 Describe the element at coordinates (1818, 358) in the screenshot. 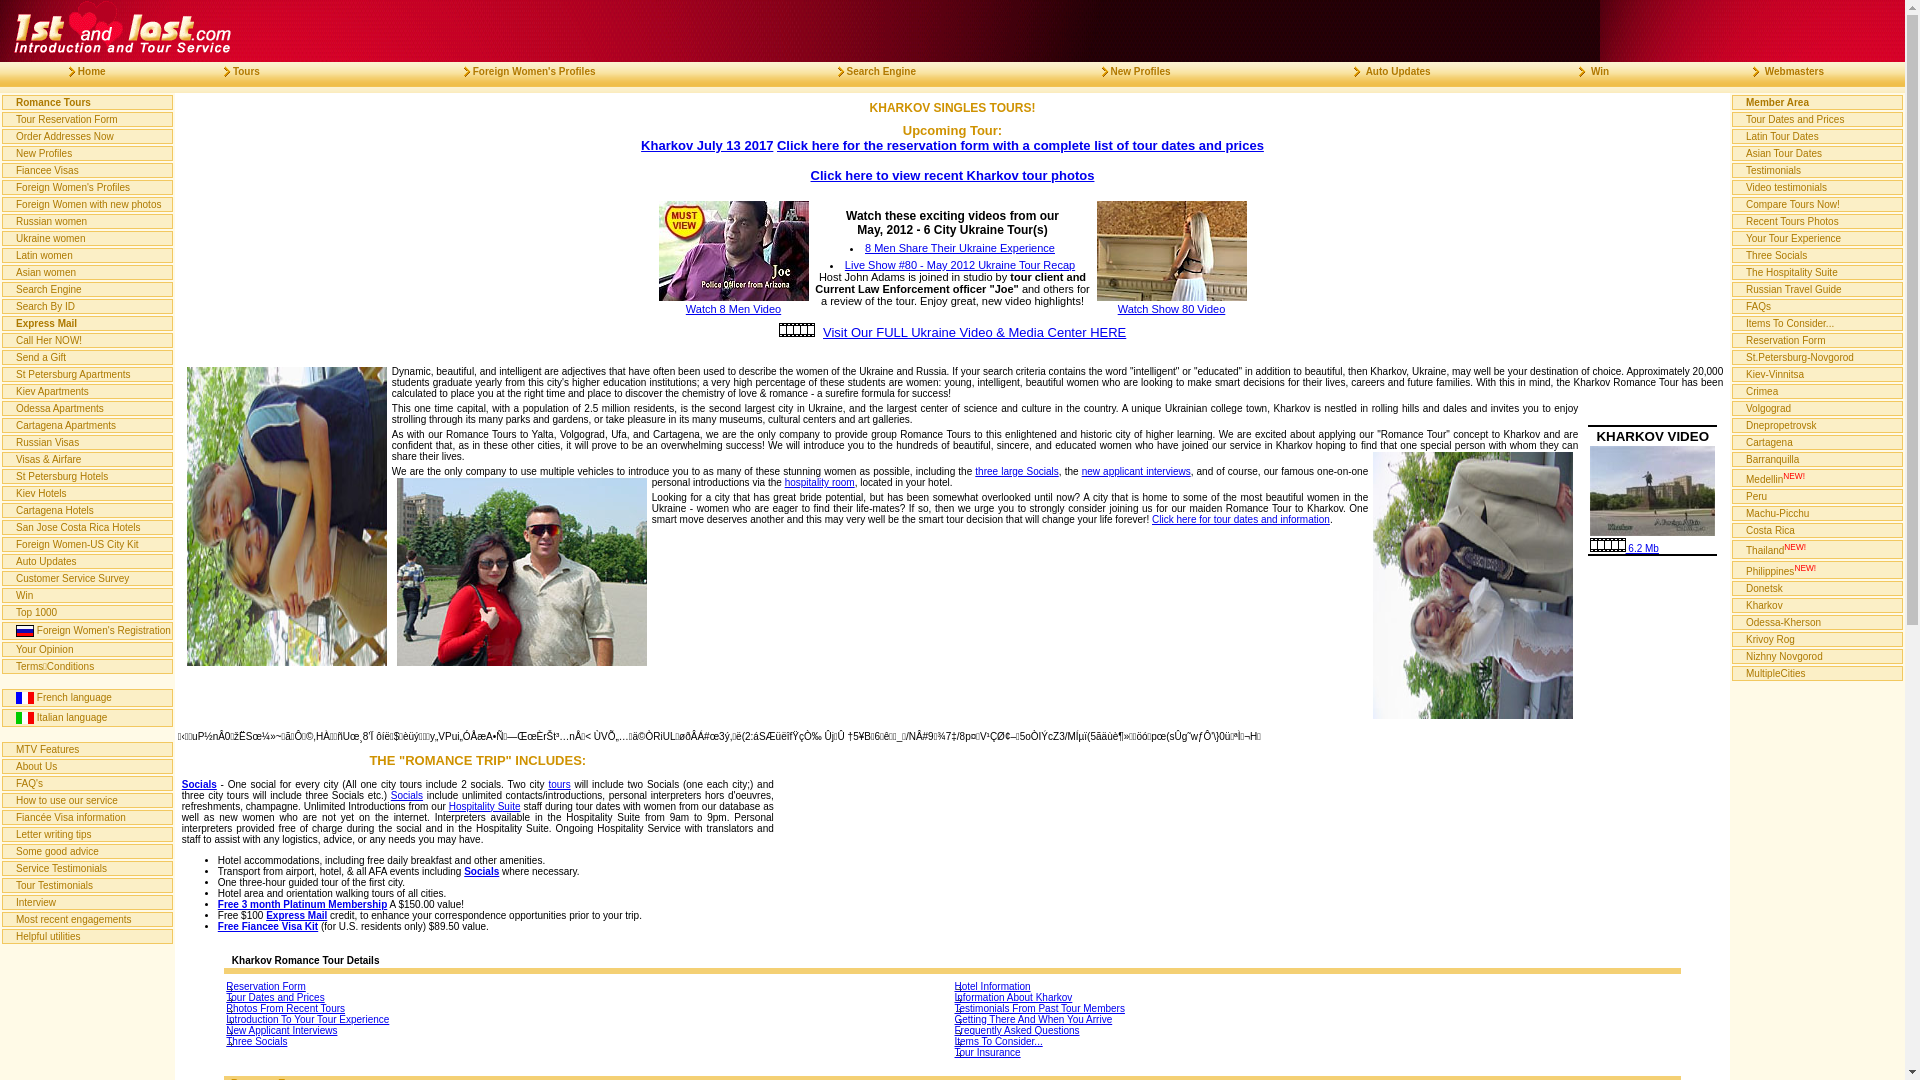

I see `St.Petersburg-Novgorod` at that location.